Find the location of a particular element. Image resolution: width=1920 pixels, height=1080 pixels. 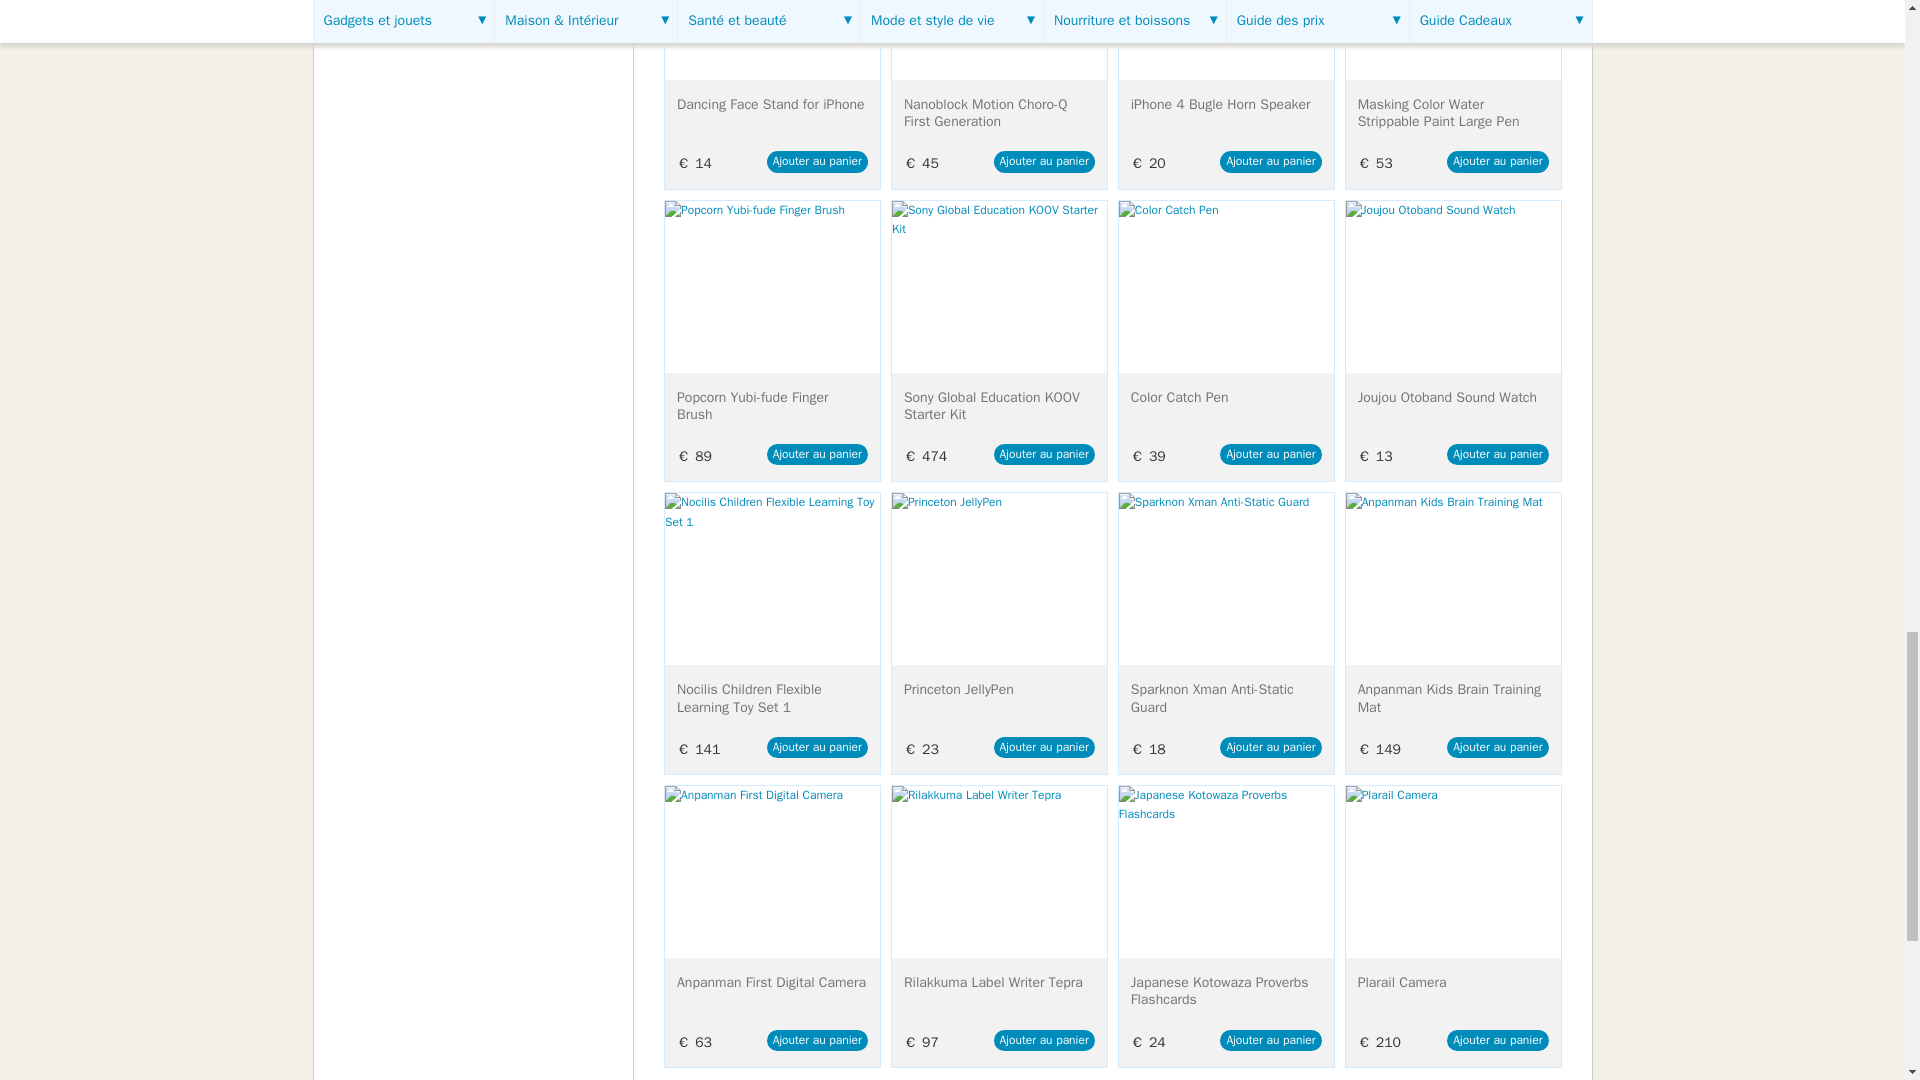

 Joujou Otoband Sound Watch  is located at coordinates (1452, 286).